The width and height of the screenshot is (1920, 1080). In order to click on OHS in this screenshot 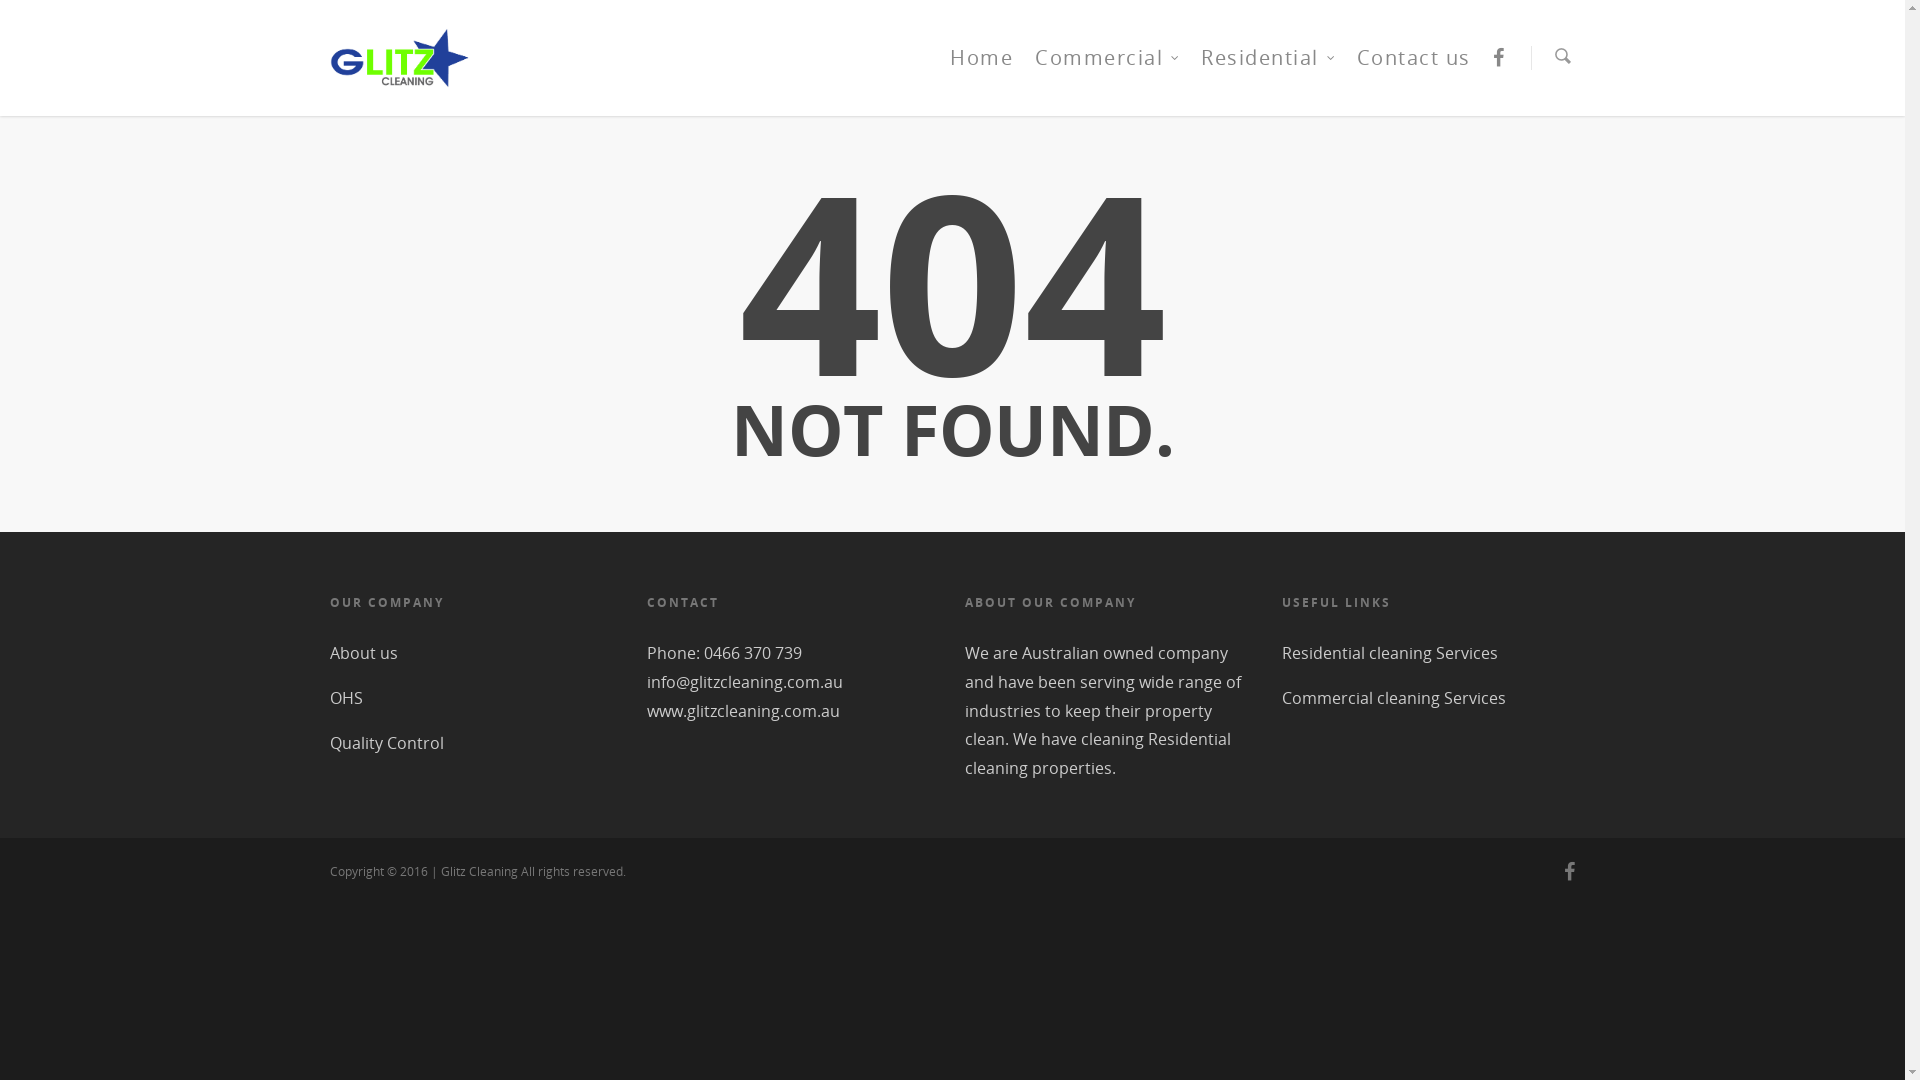, I will do `click(476, 698)`.